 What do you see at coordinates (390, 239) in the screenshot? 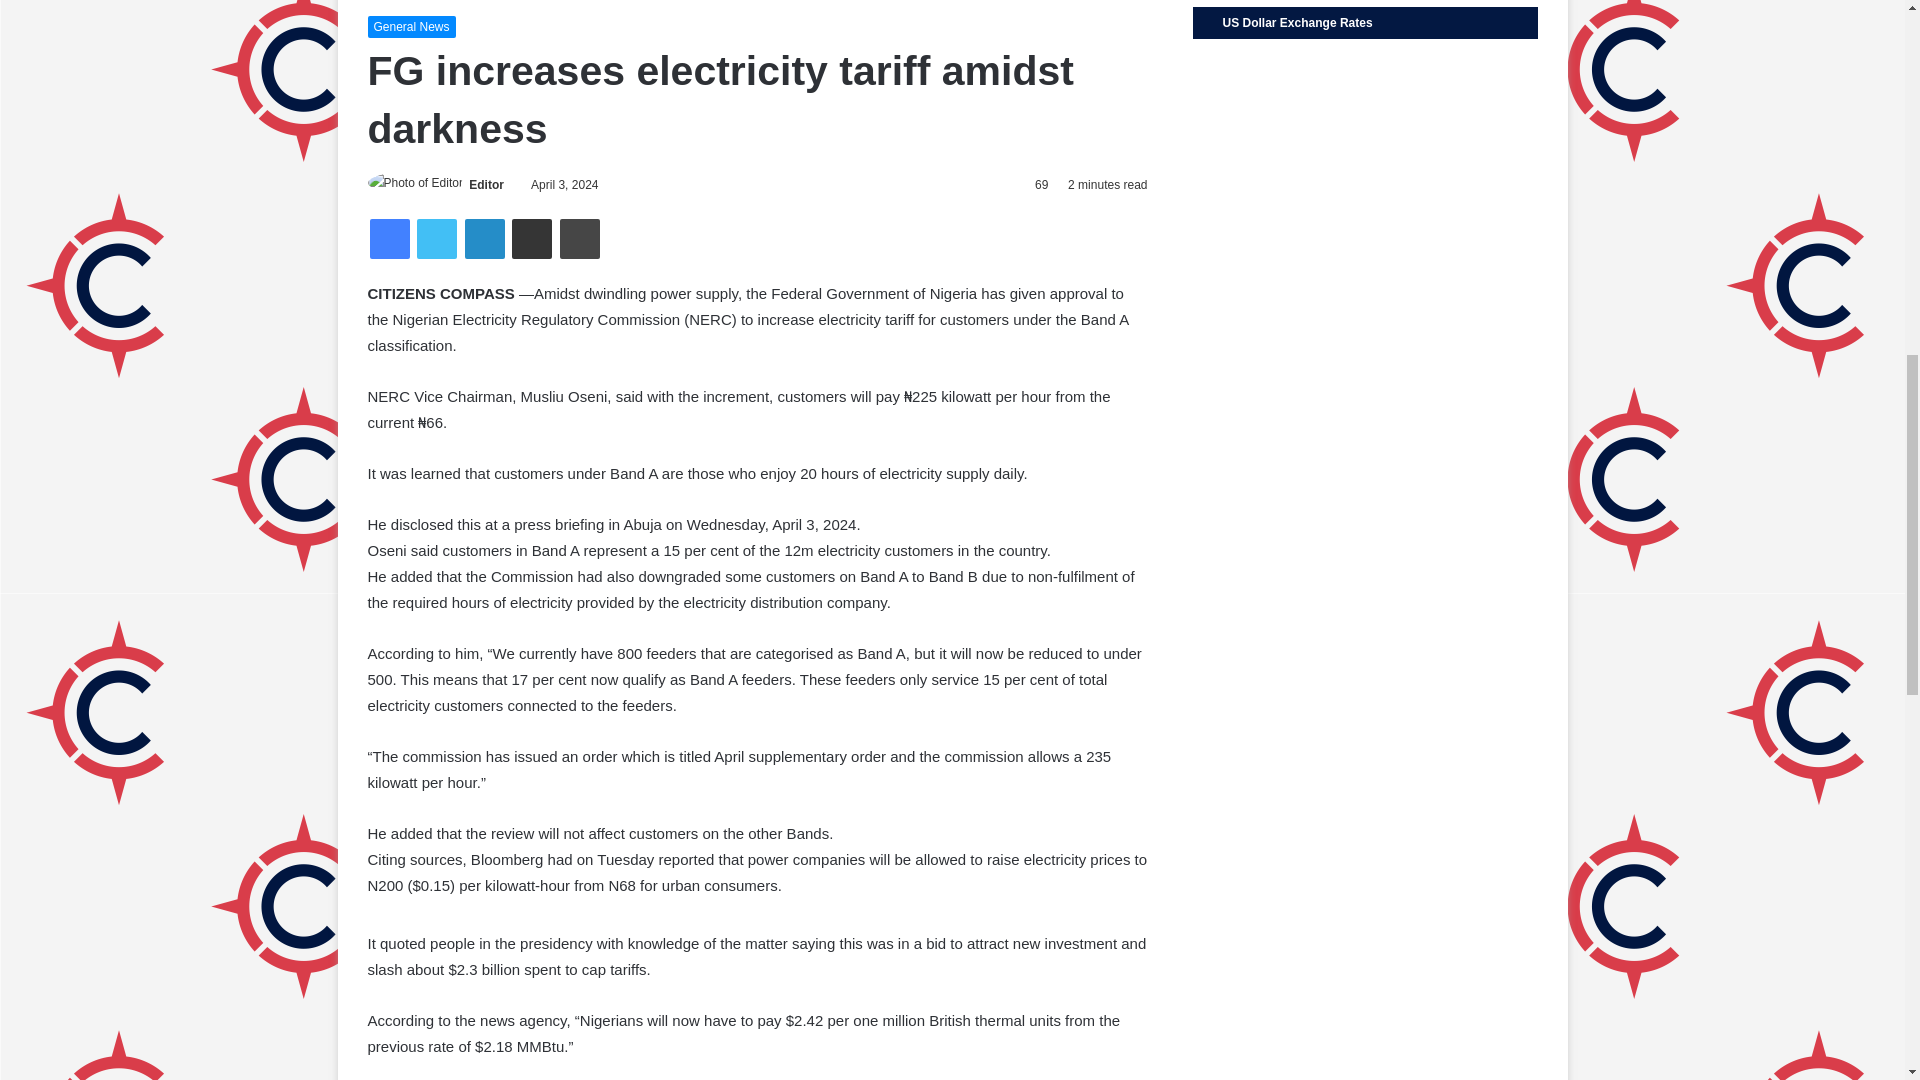
I see `Facebook` at bounding box center [390, 239].